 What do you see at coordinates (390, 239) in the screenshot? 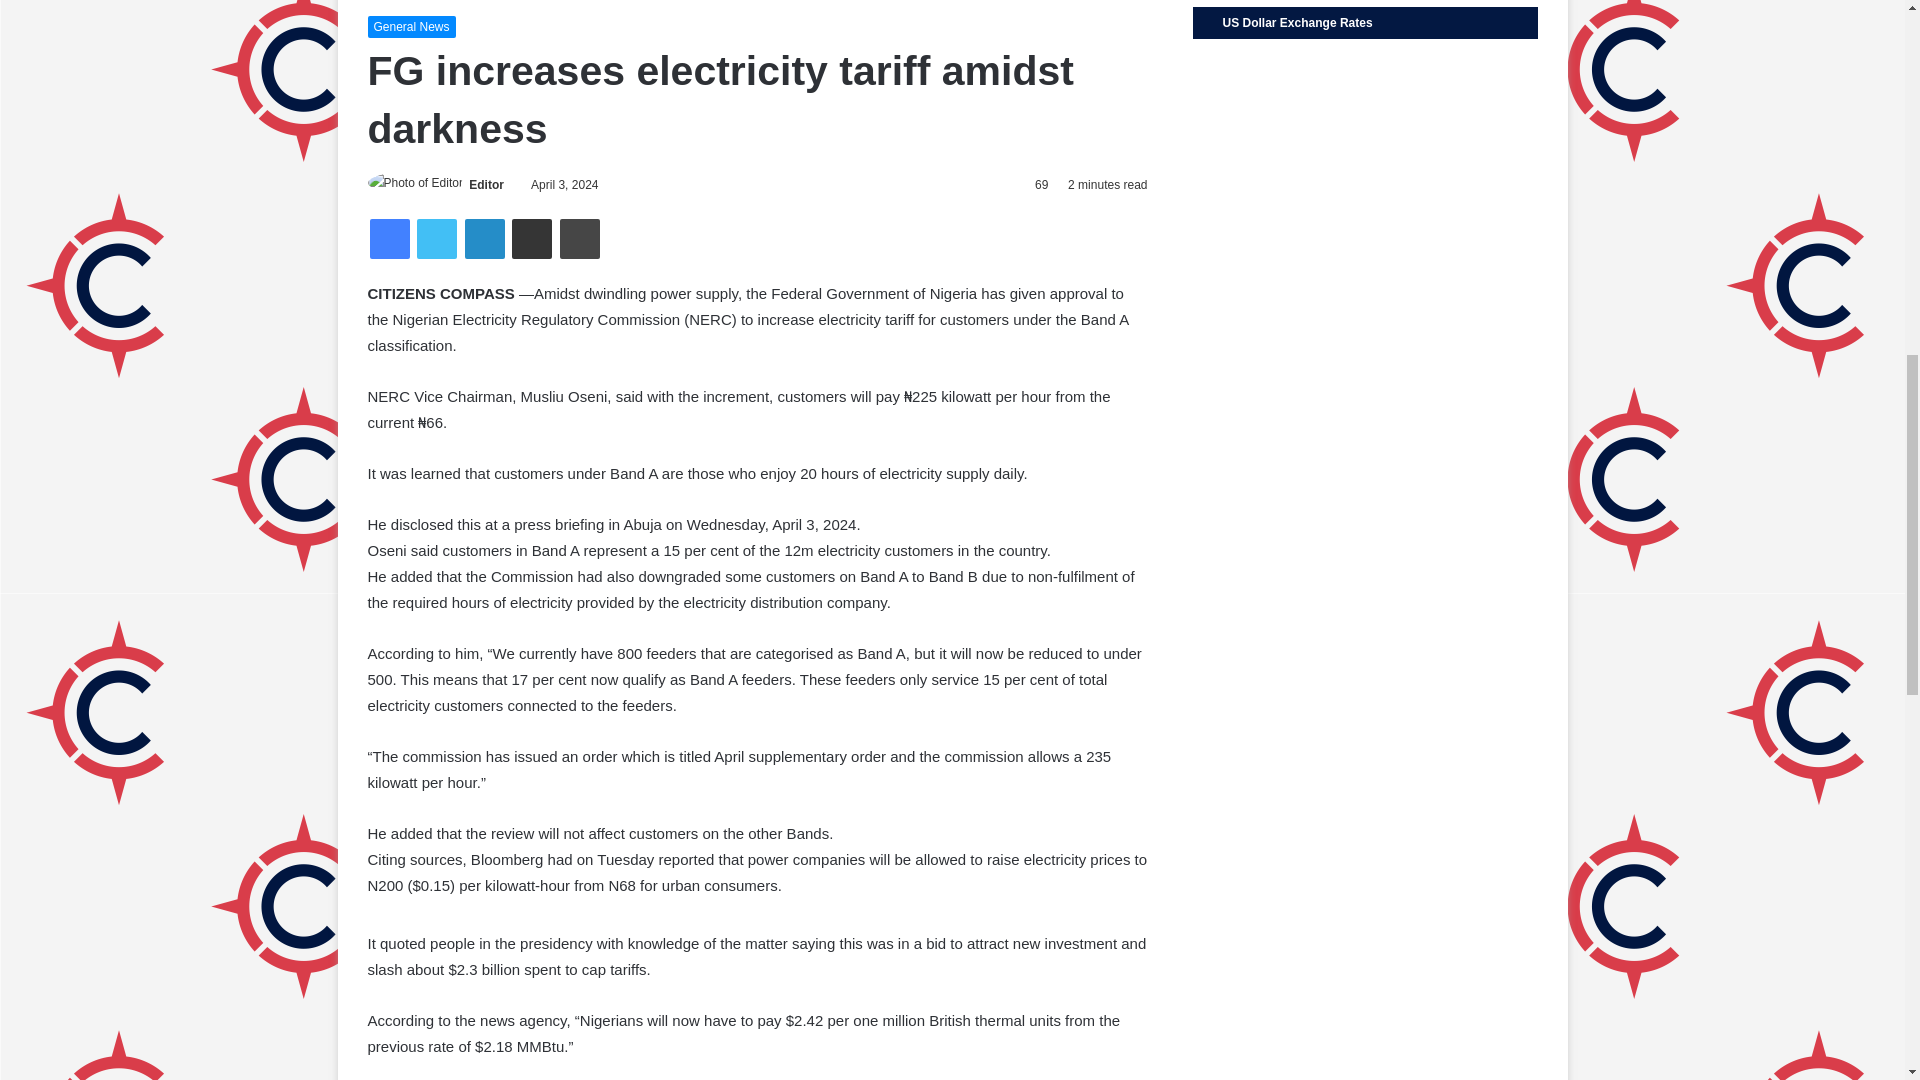
I see `Facebook` at bounding box center [390, 239].